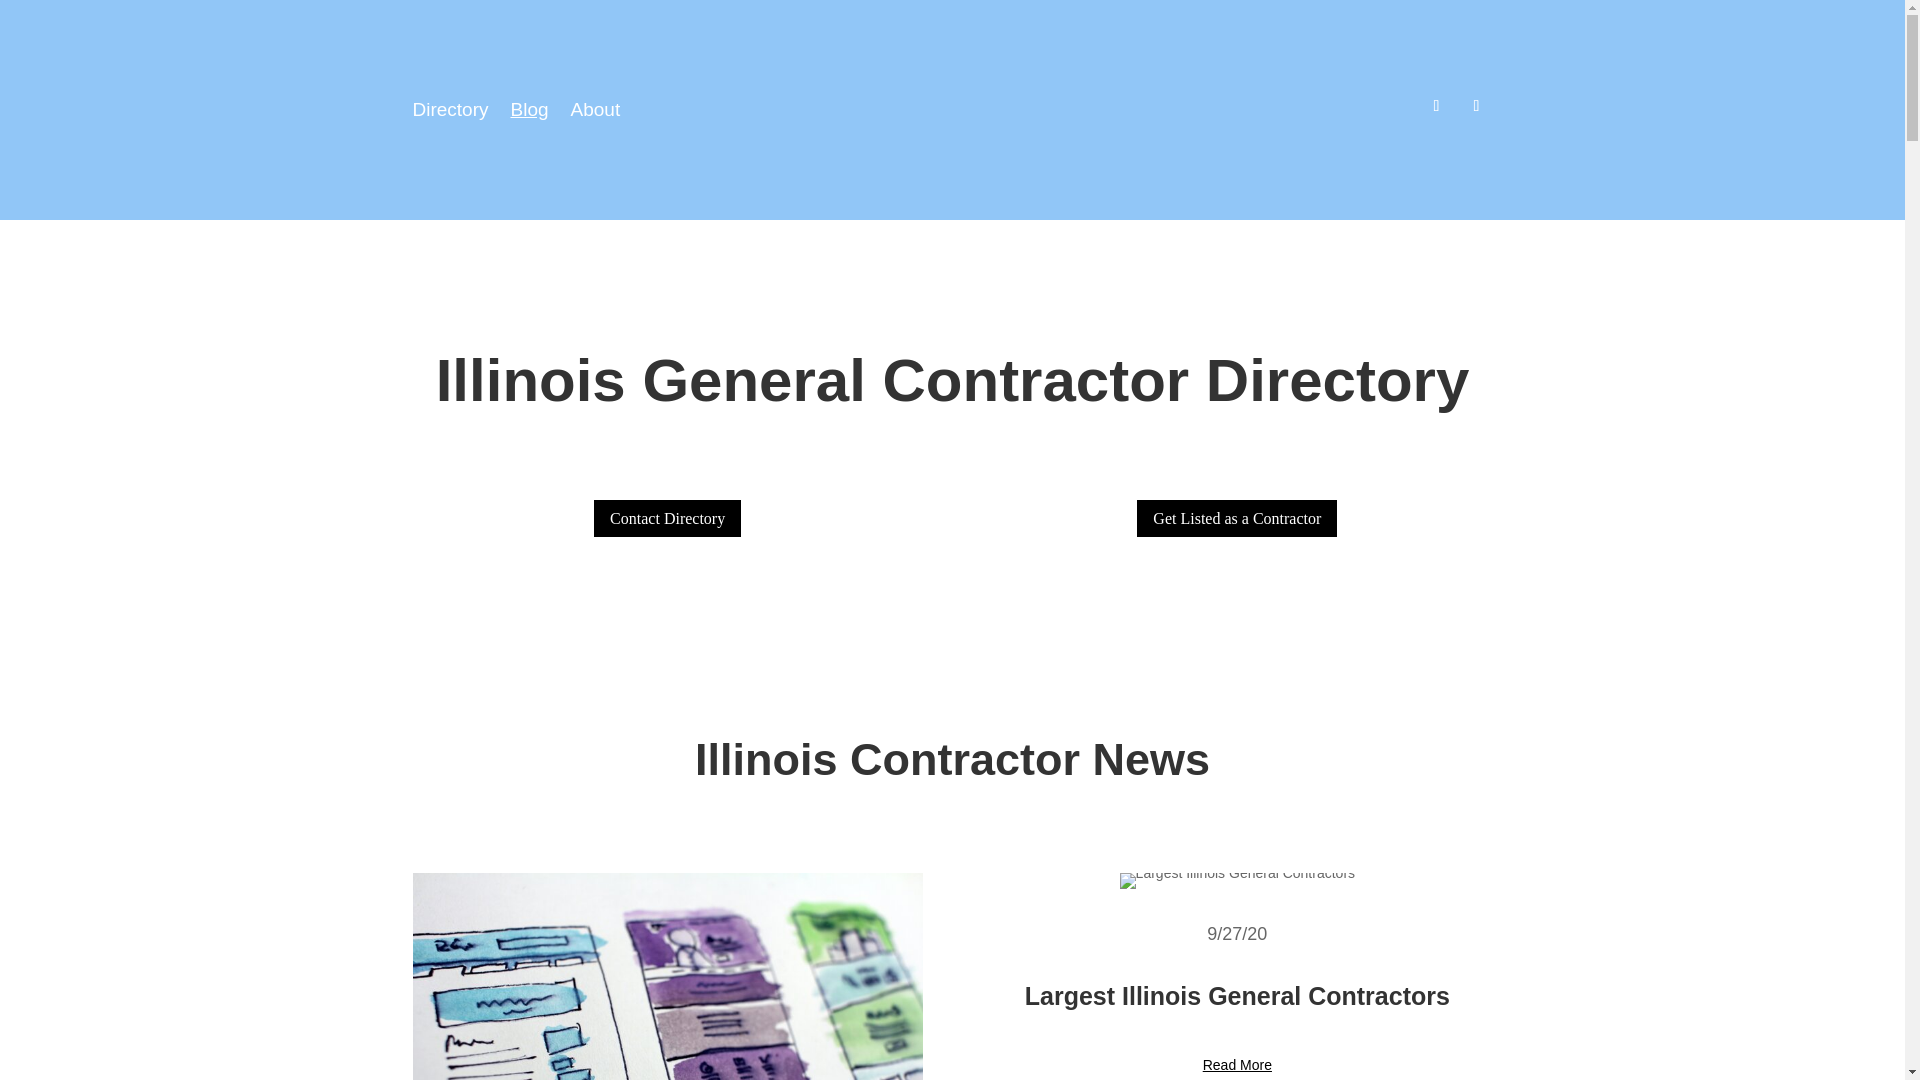 The image size is (1920, 1080). What do you see at coordinates (1436, 106) in the screenshot?
I see `Follow on Youtube` at bounding box center [1436, 106].